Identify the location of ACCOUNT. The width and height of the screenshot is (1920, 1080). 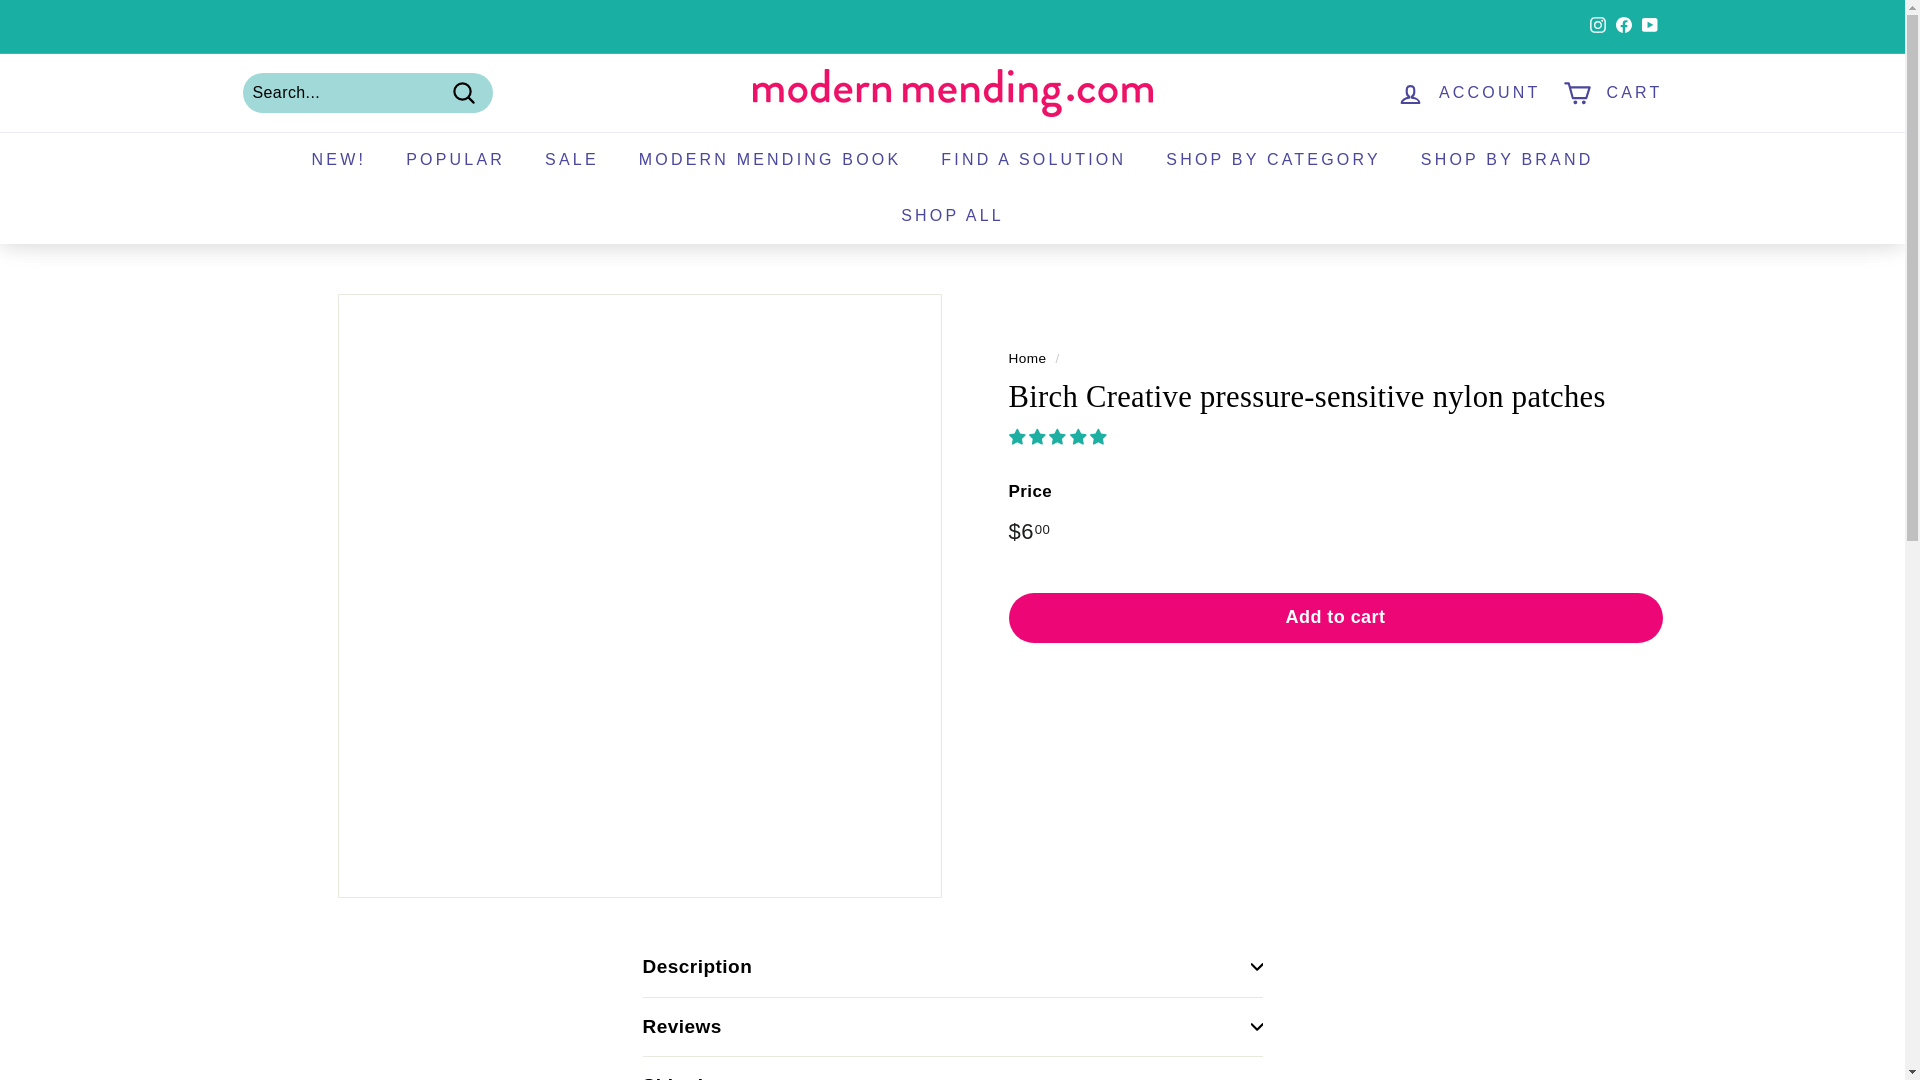
(1468, 93).